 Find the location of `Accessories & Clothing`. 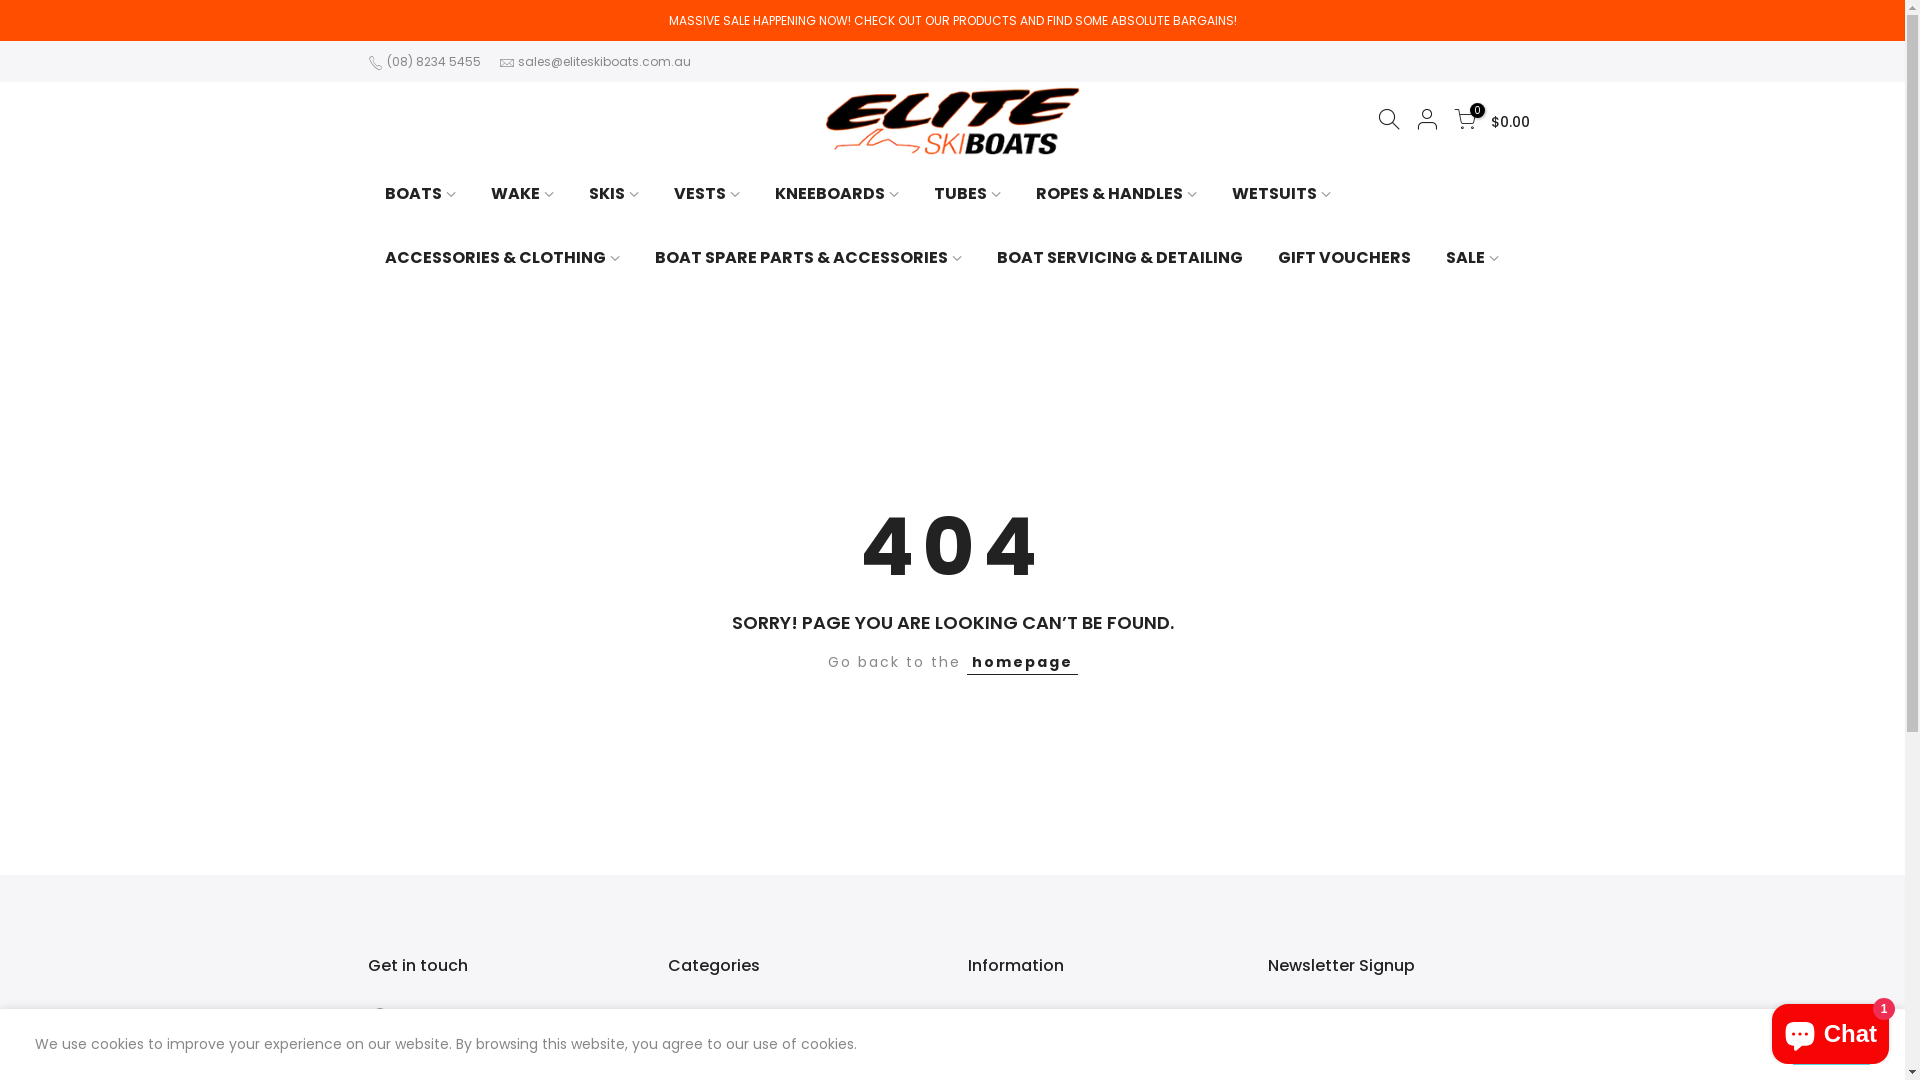

Accessories & Clothing is located at coordinates (748, 1023).